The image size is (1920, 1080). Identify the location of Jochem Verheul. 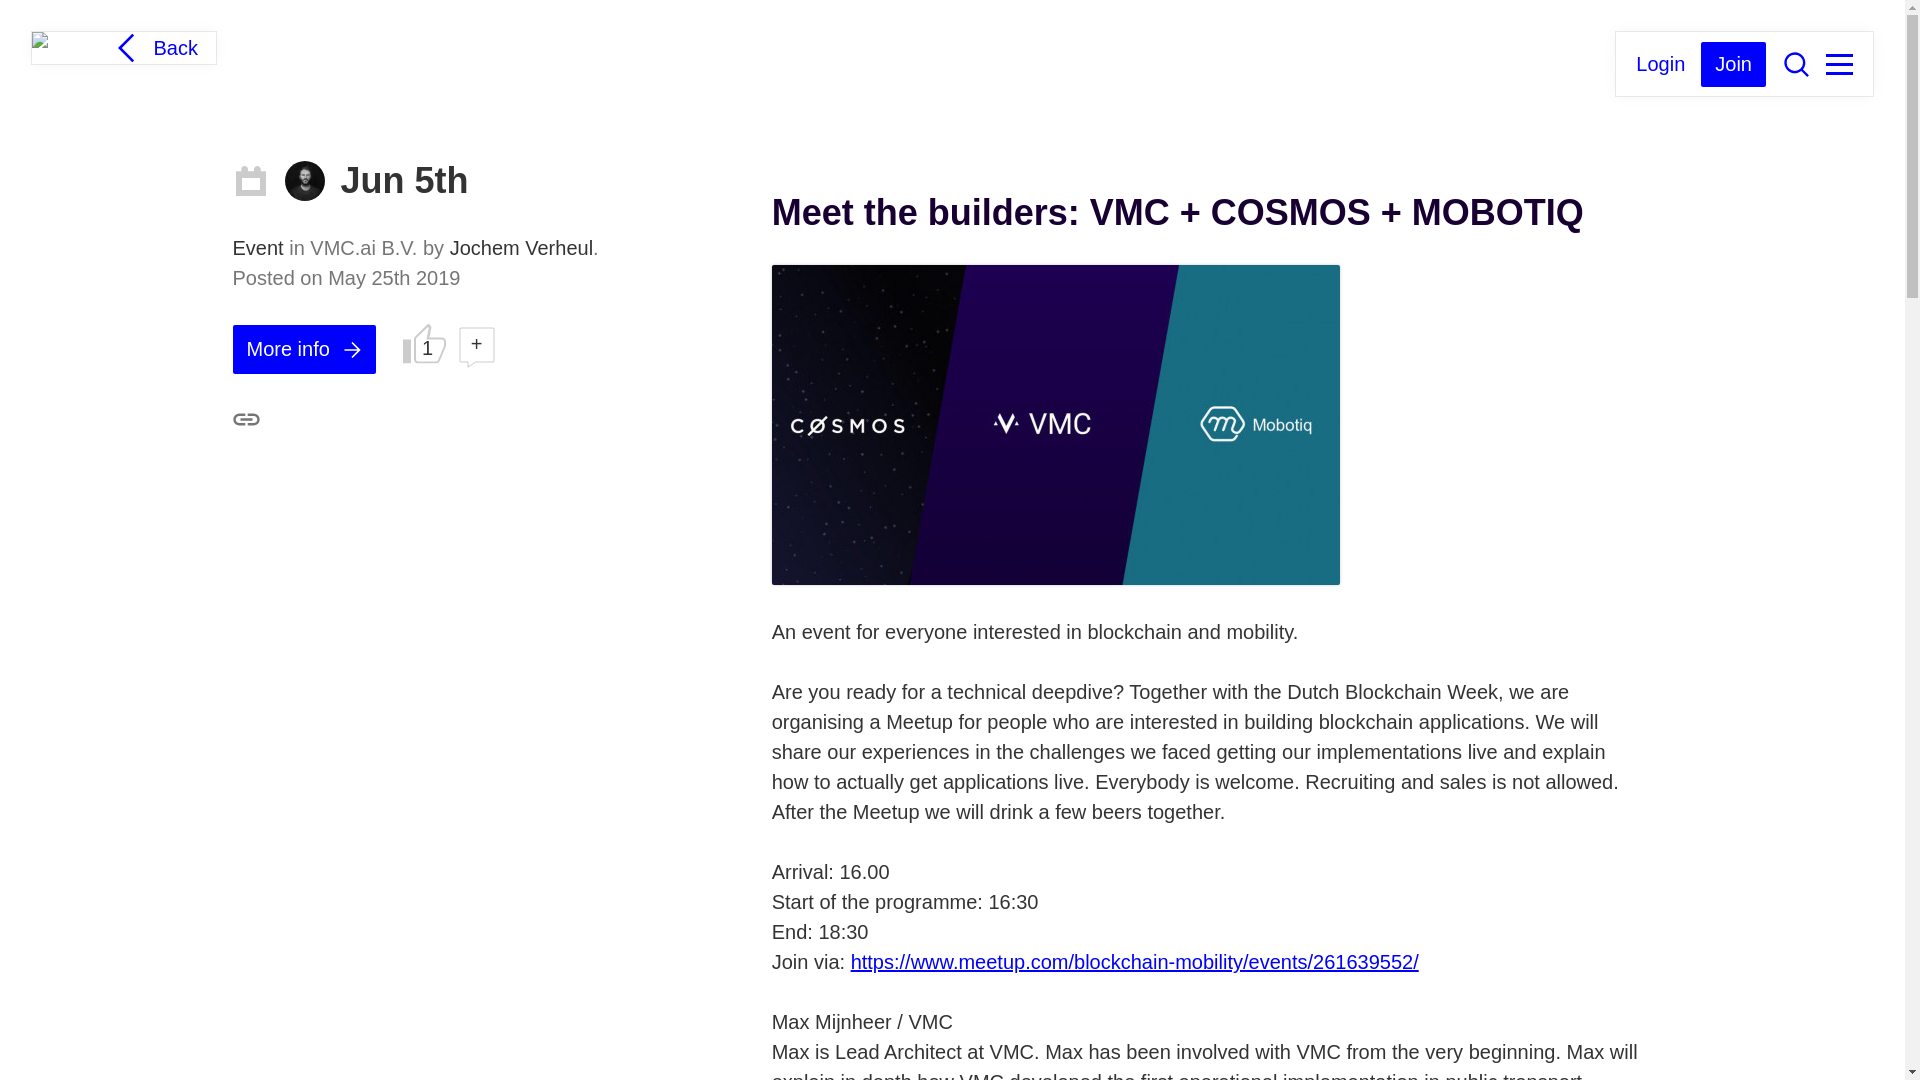
(304, 180).